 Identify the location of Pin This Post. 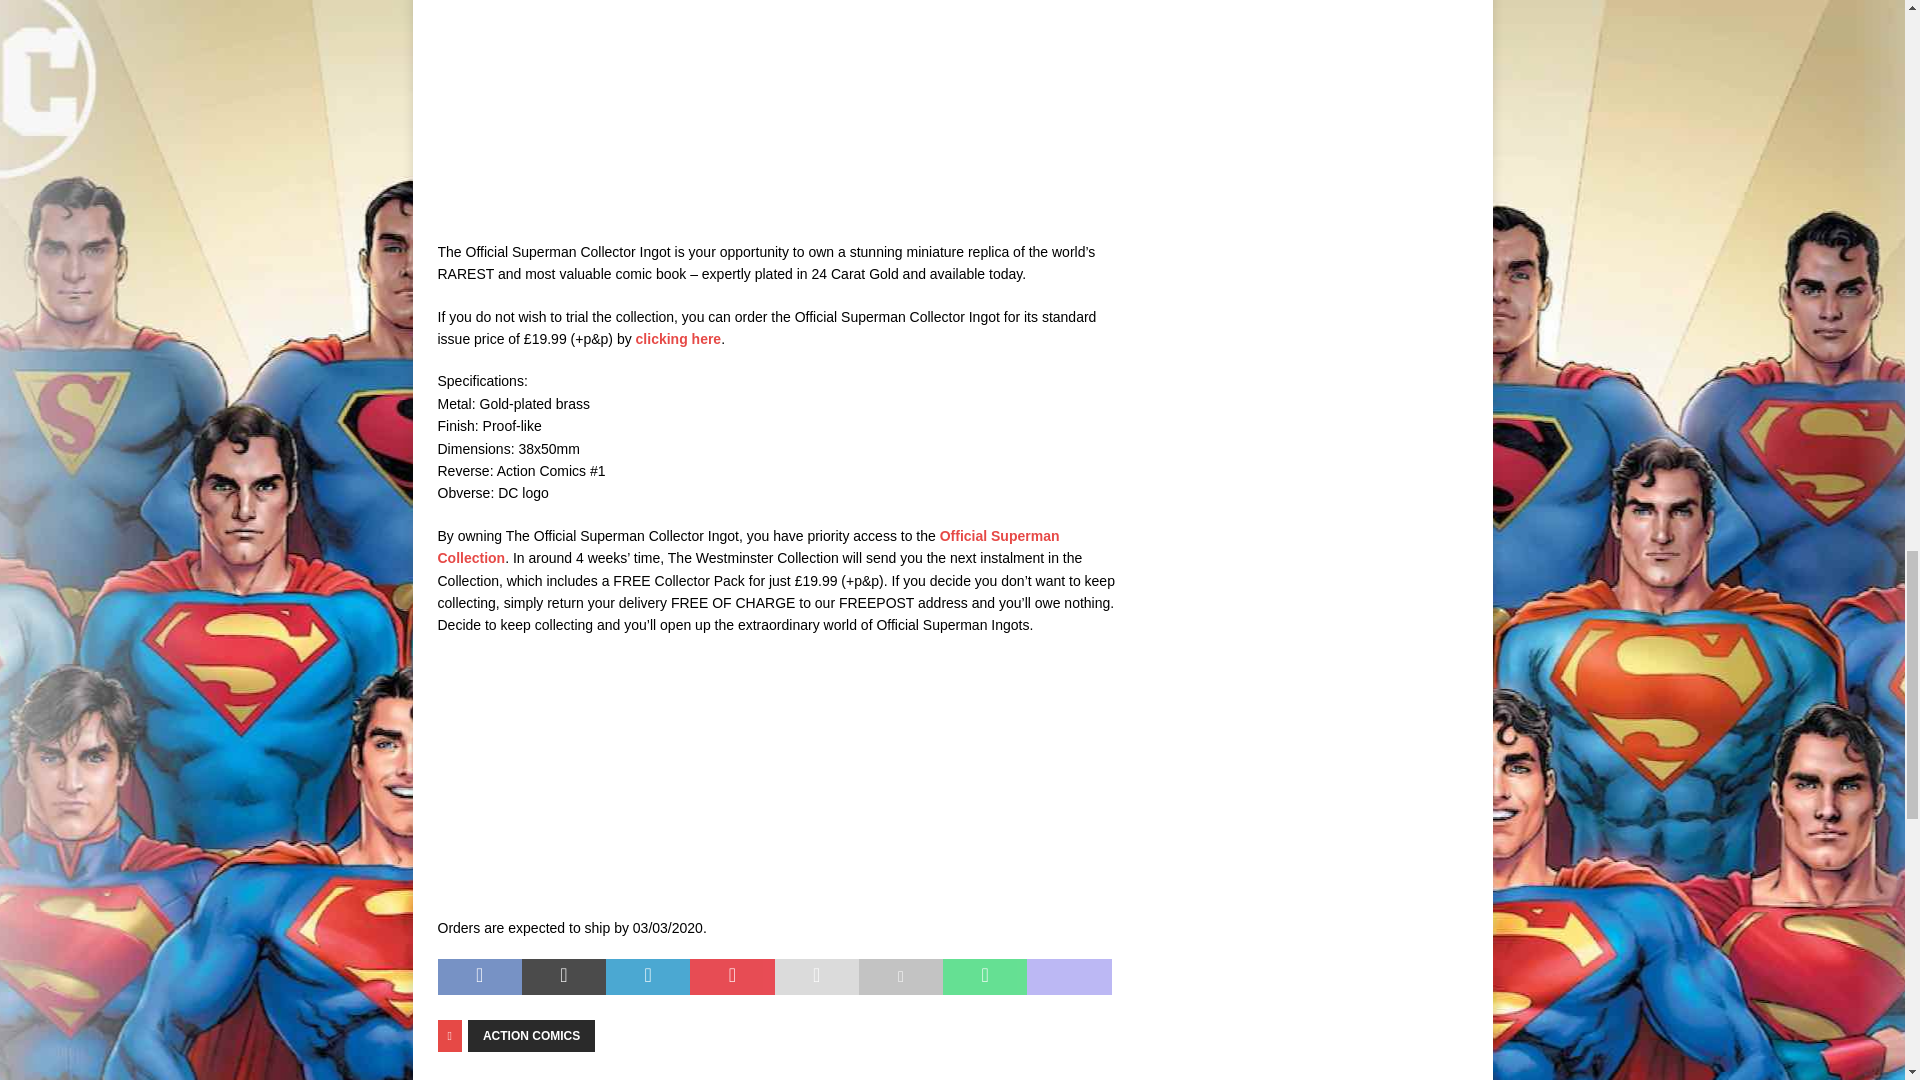
(731, 976).